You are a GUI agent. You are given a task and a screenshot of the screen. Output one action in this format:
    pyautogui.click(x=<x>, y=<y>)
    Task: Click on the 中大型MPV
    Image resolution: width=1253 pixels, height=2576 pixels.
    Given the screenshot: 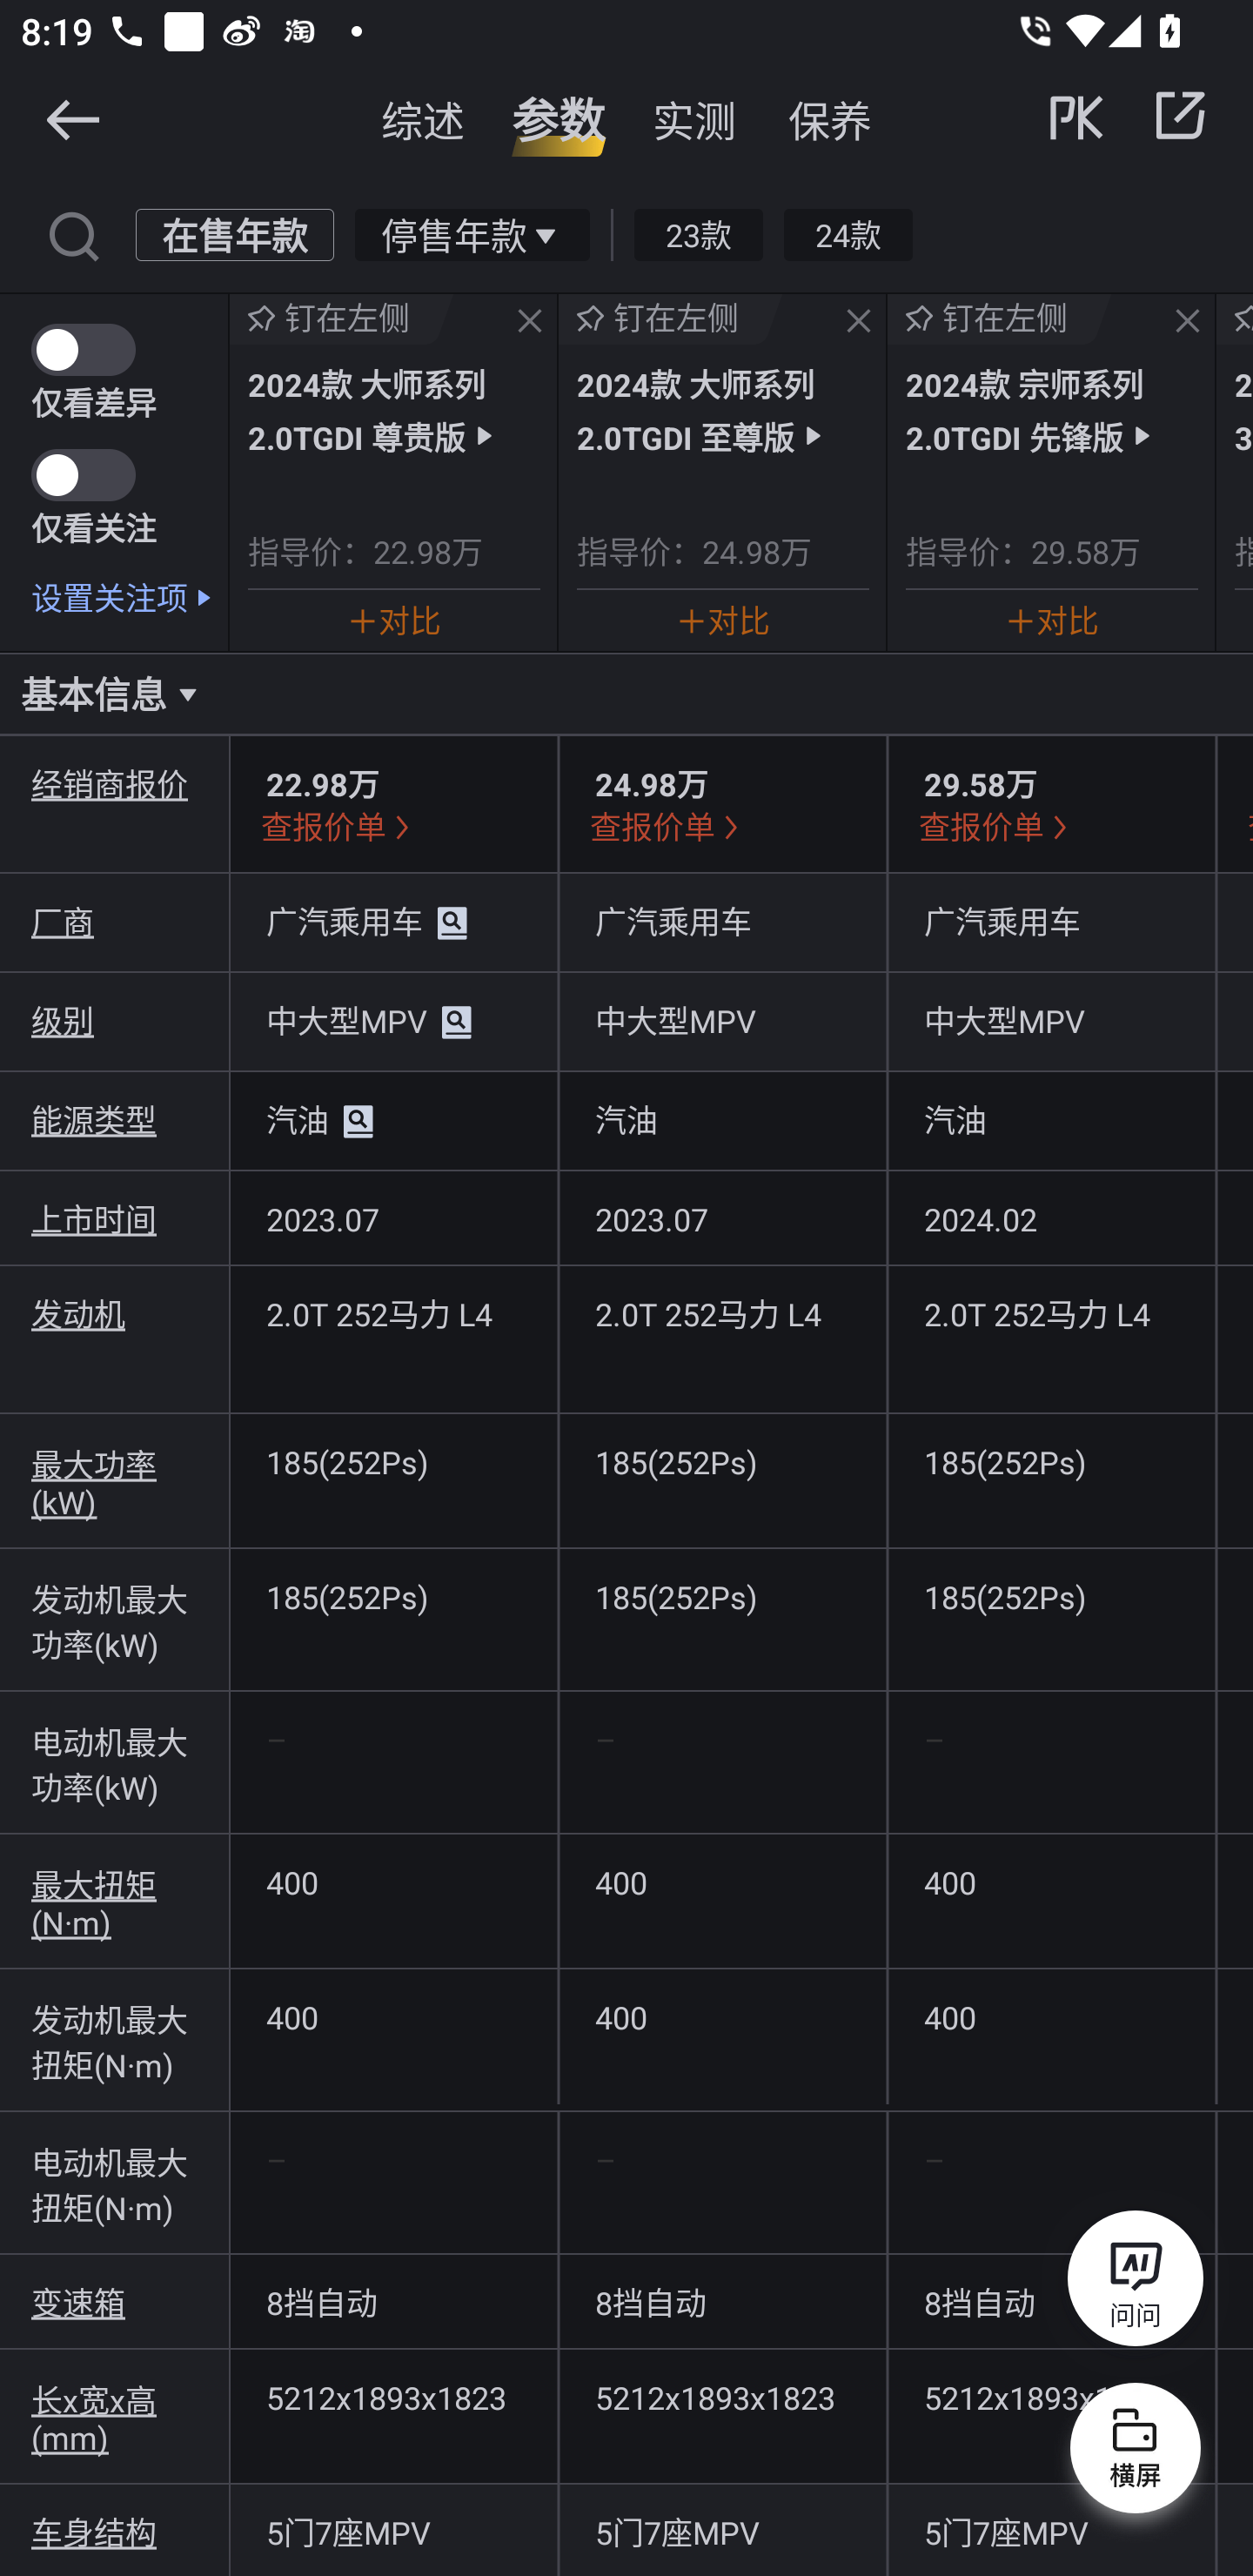 What is the action you would take?
    pyautogui.click(x=722, y=1021)
    